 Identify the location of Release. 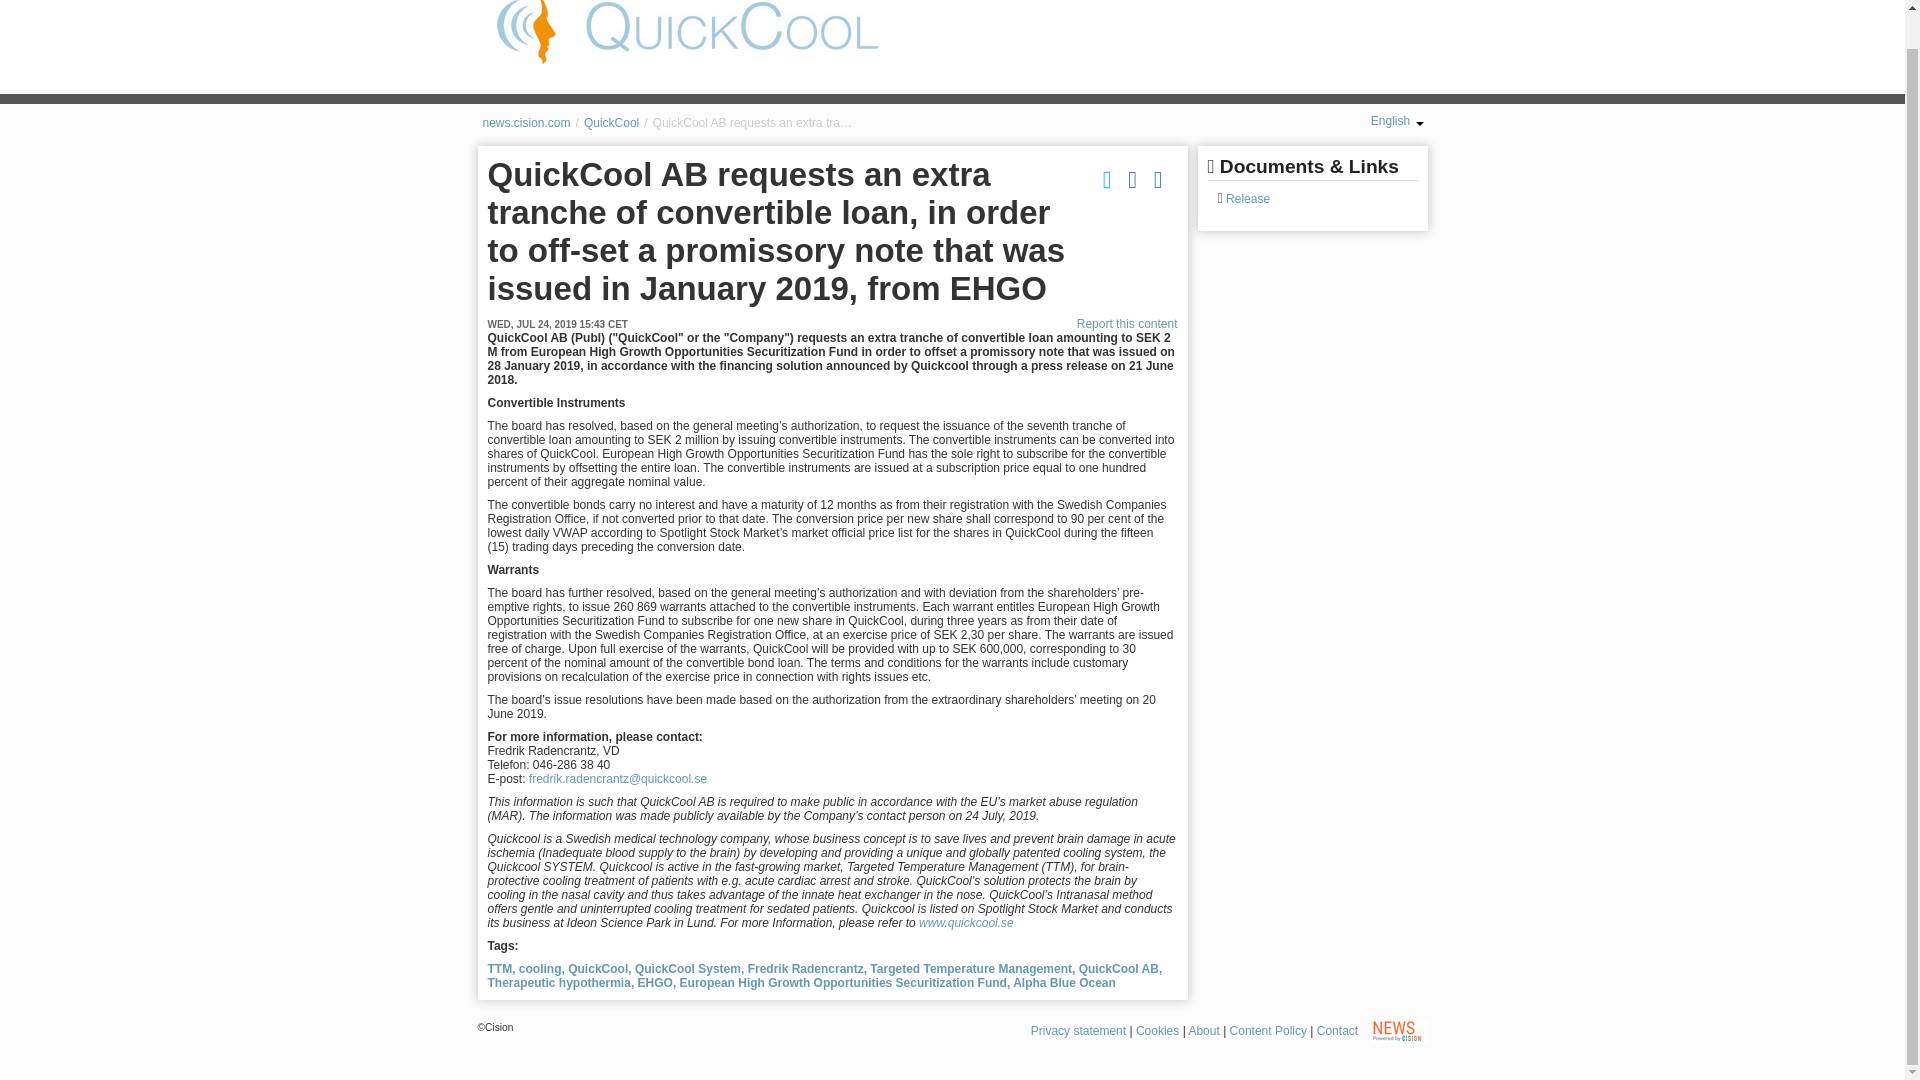
(1246, 199).